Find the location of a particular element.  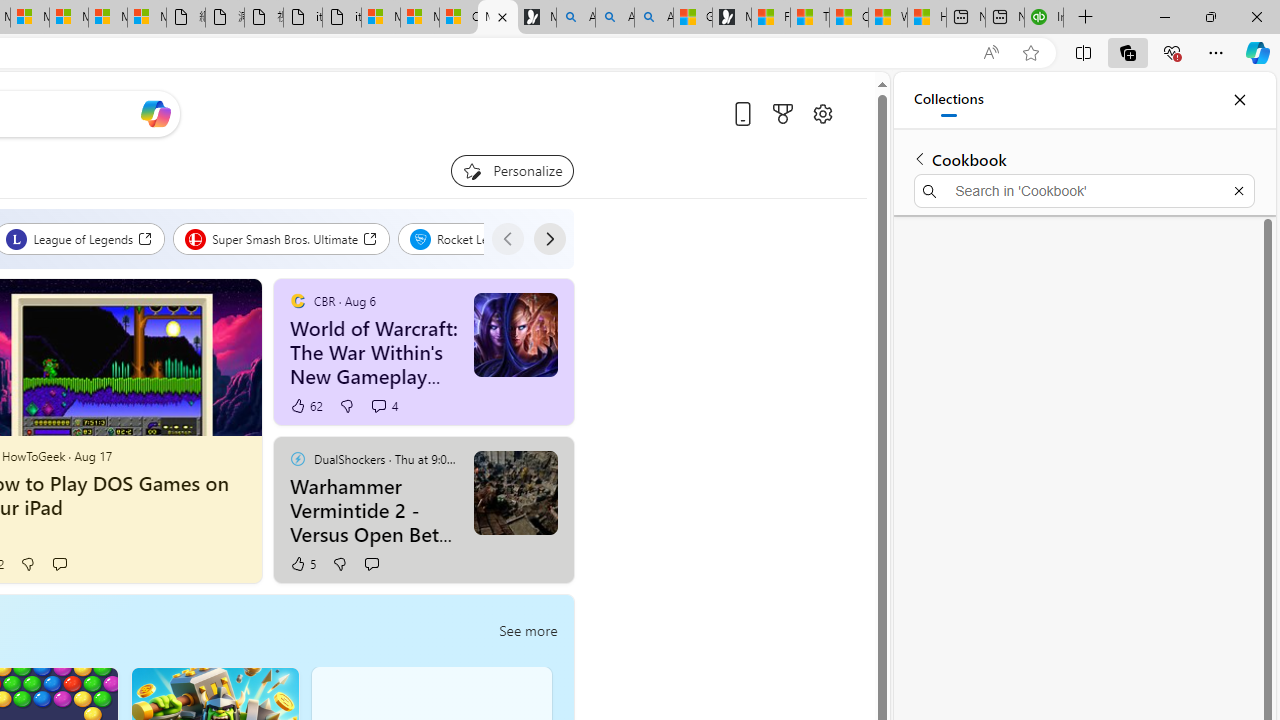

DualShockers is located at coordinates (297, 458).